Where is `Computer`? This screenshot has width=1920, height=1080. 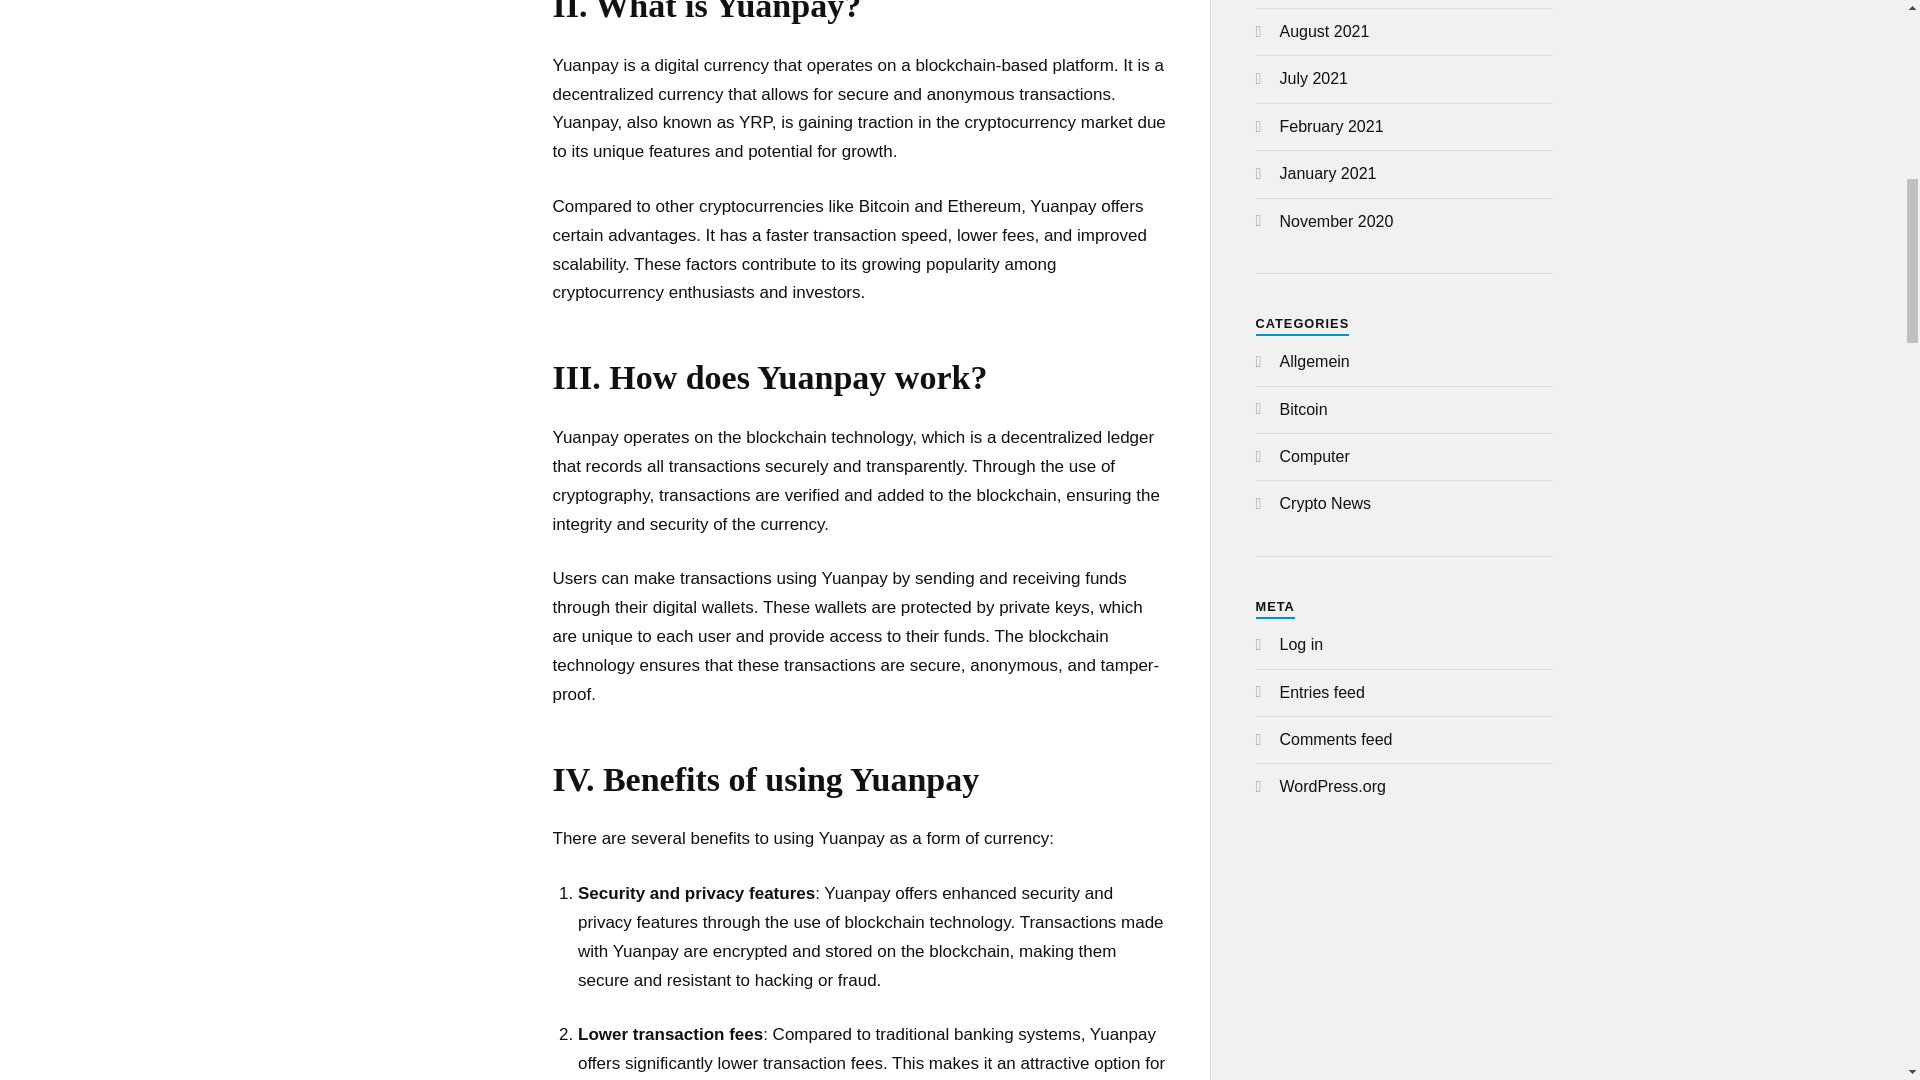
Computer is located at coordinates (1314, 456).